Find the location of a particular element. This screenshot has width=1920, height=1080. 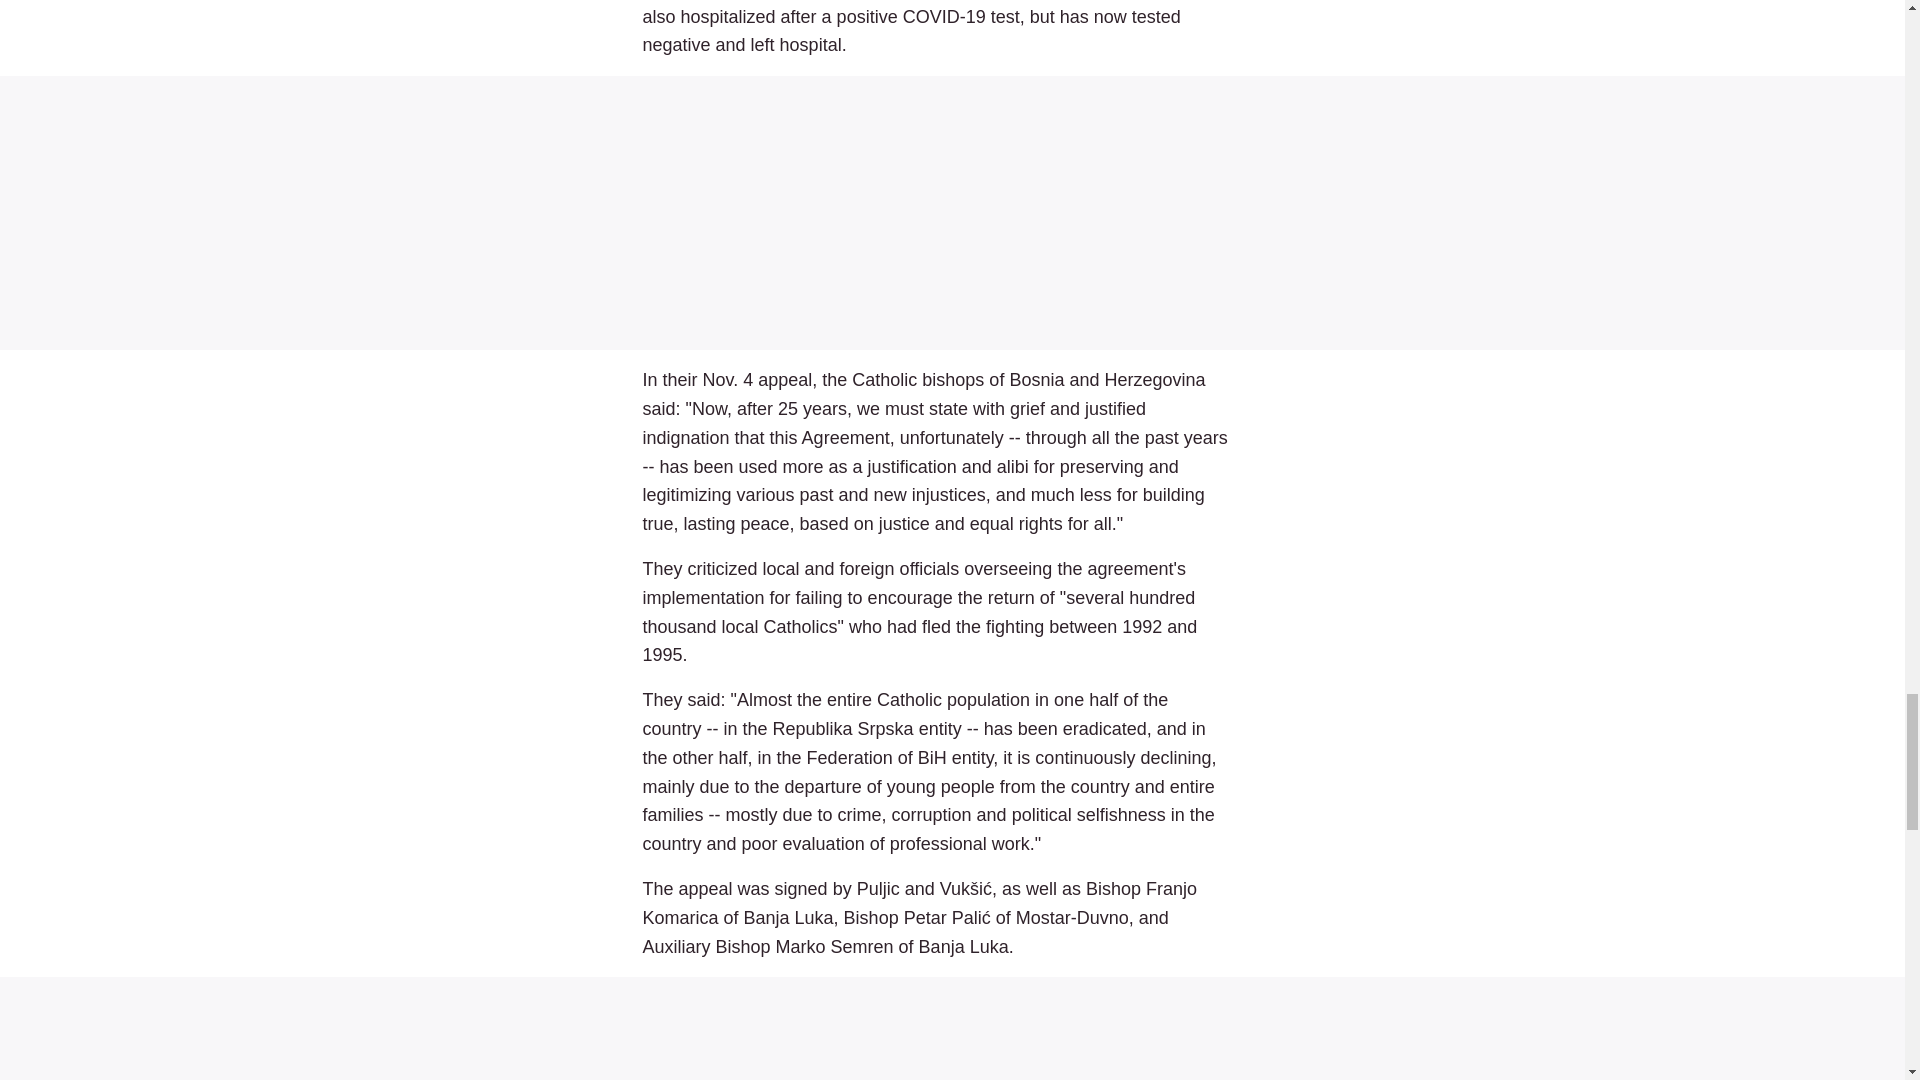

3rd party ad content is located at coordinates (952, 212).